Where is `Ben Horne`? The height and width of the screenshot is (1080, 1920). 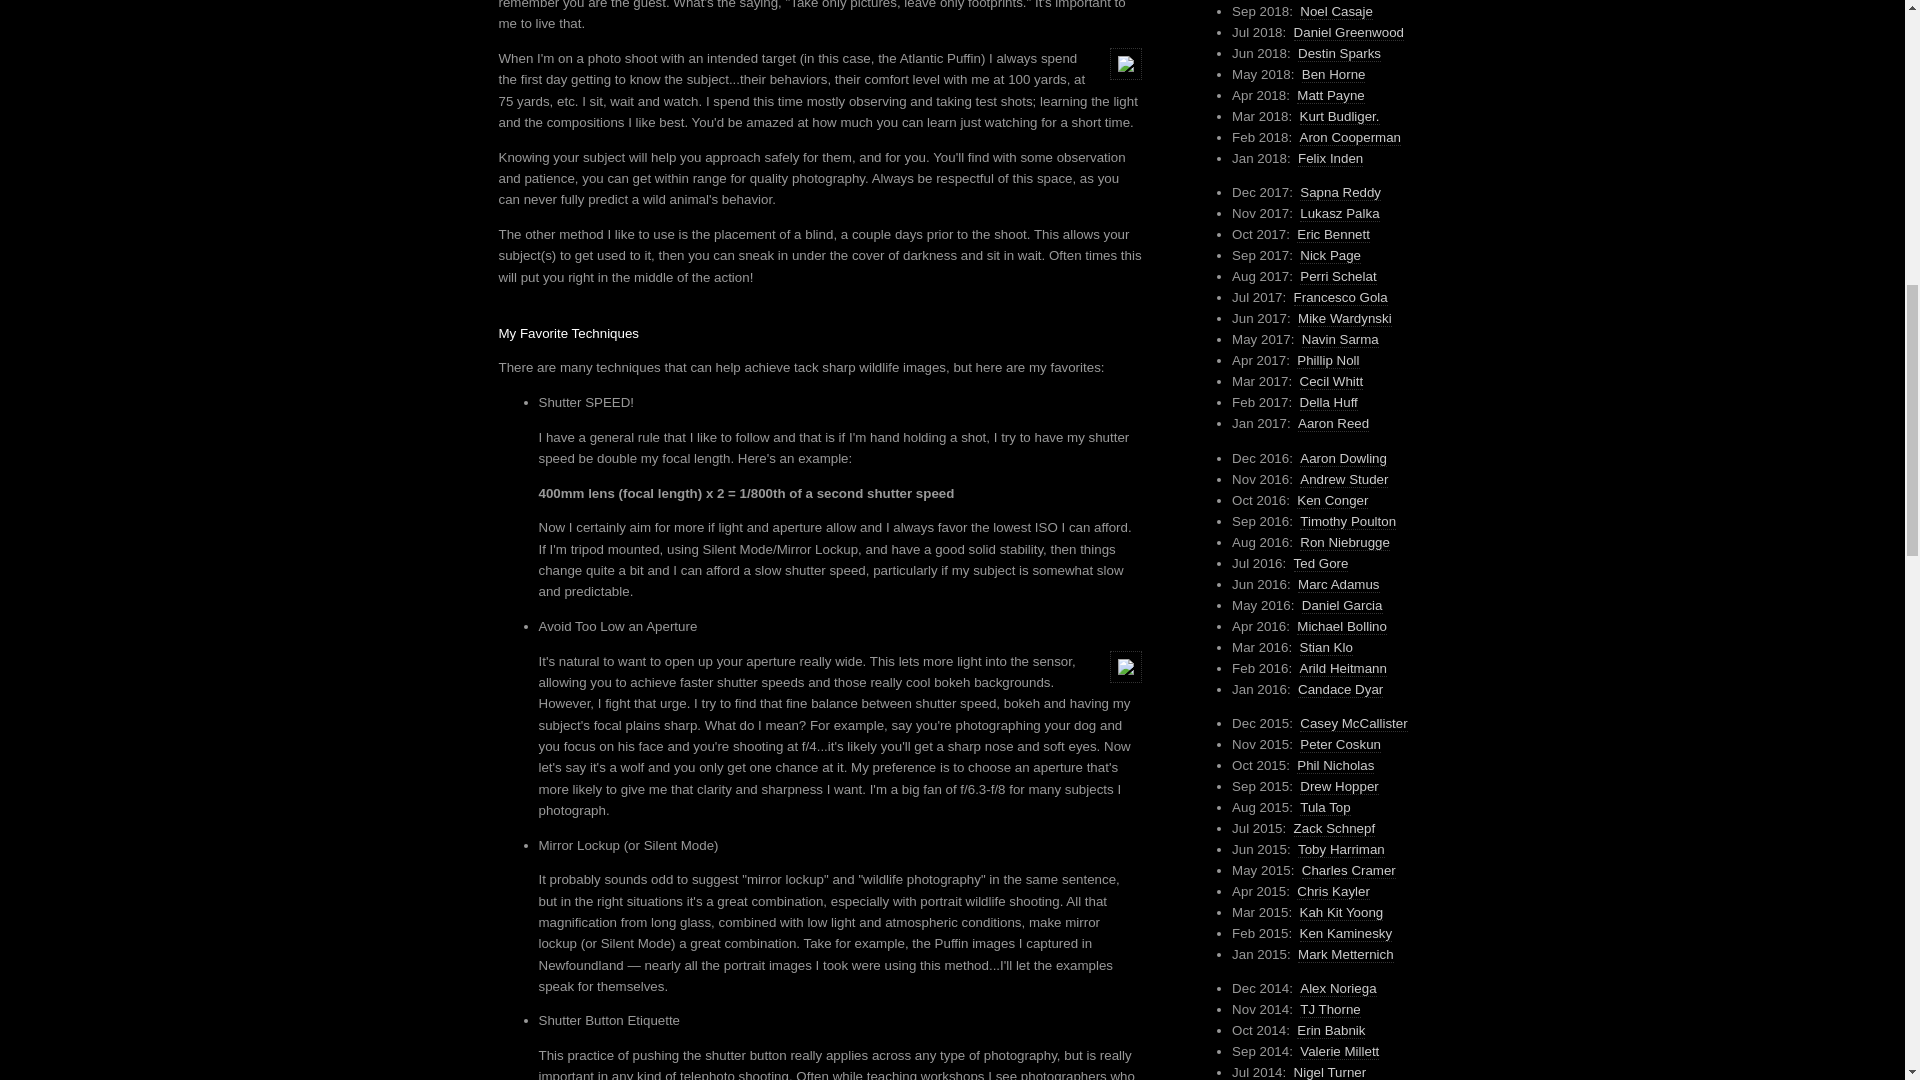
Ben Horne is located at coordinates (1333, 74).